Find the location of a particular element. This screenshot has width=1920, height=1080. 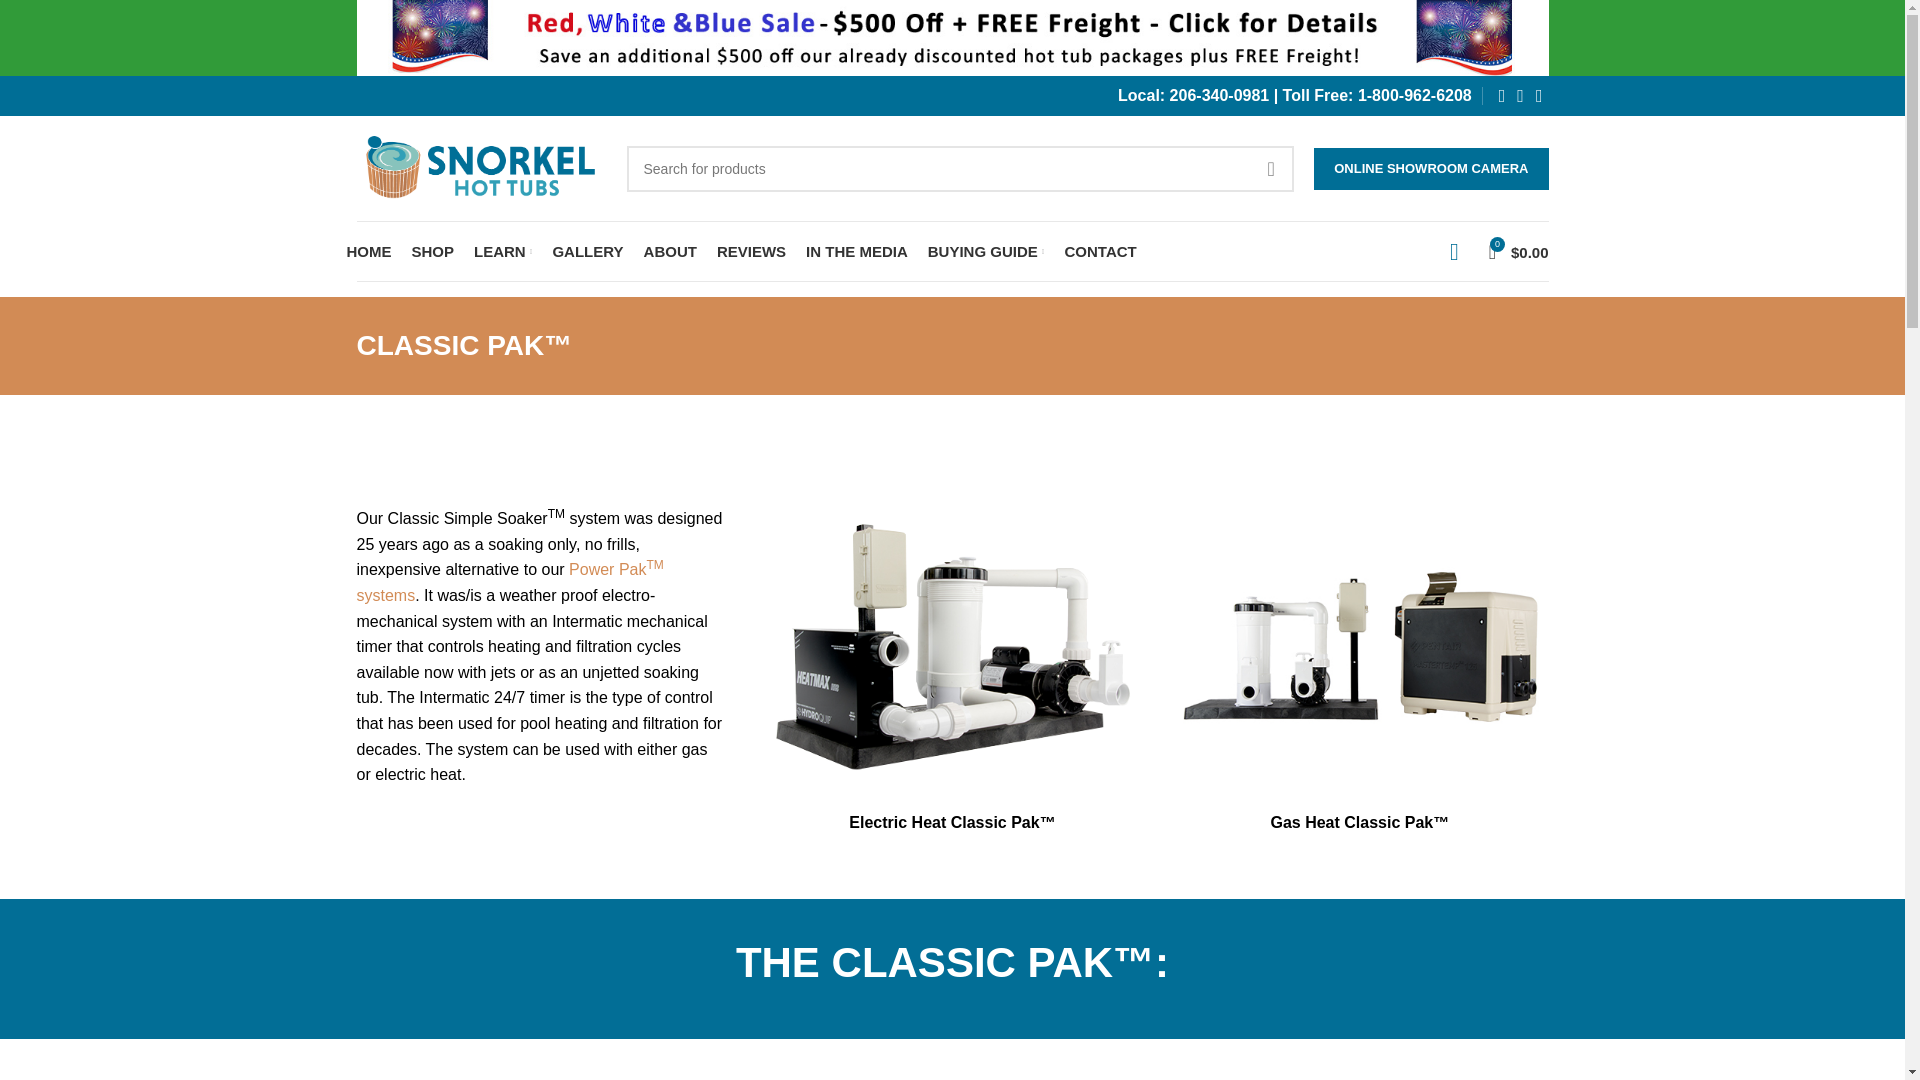

HOME is located at coordinates (368, 252).